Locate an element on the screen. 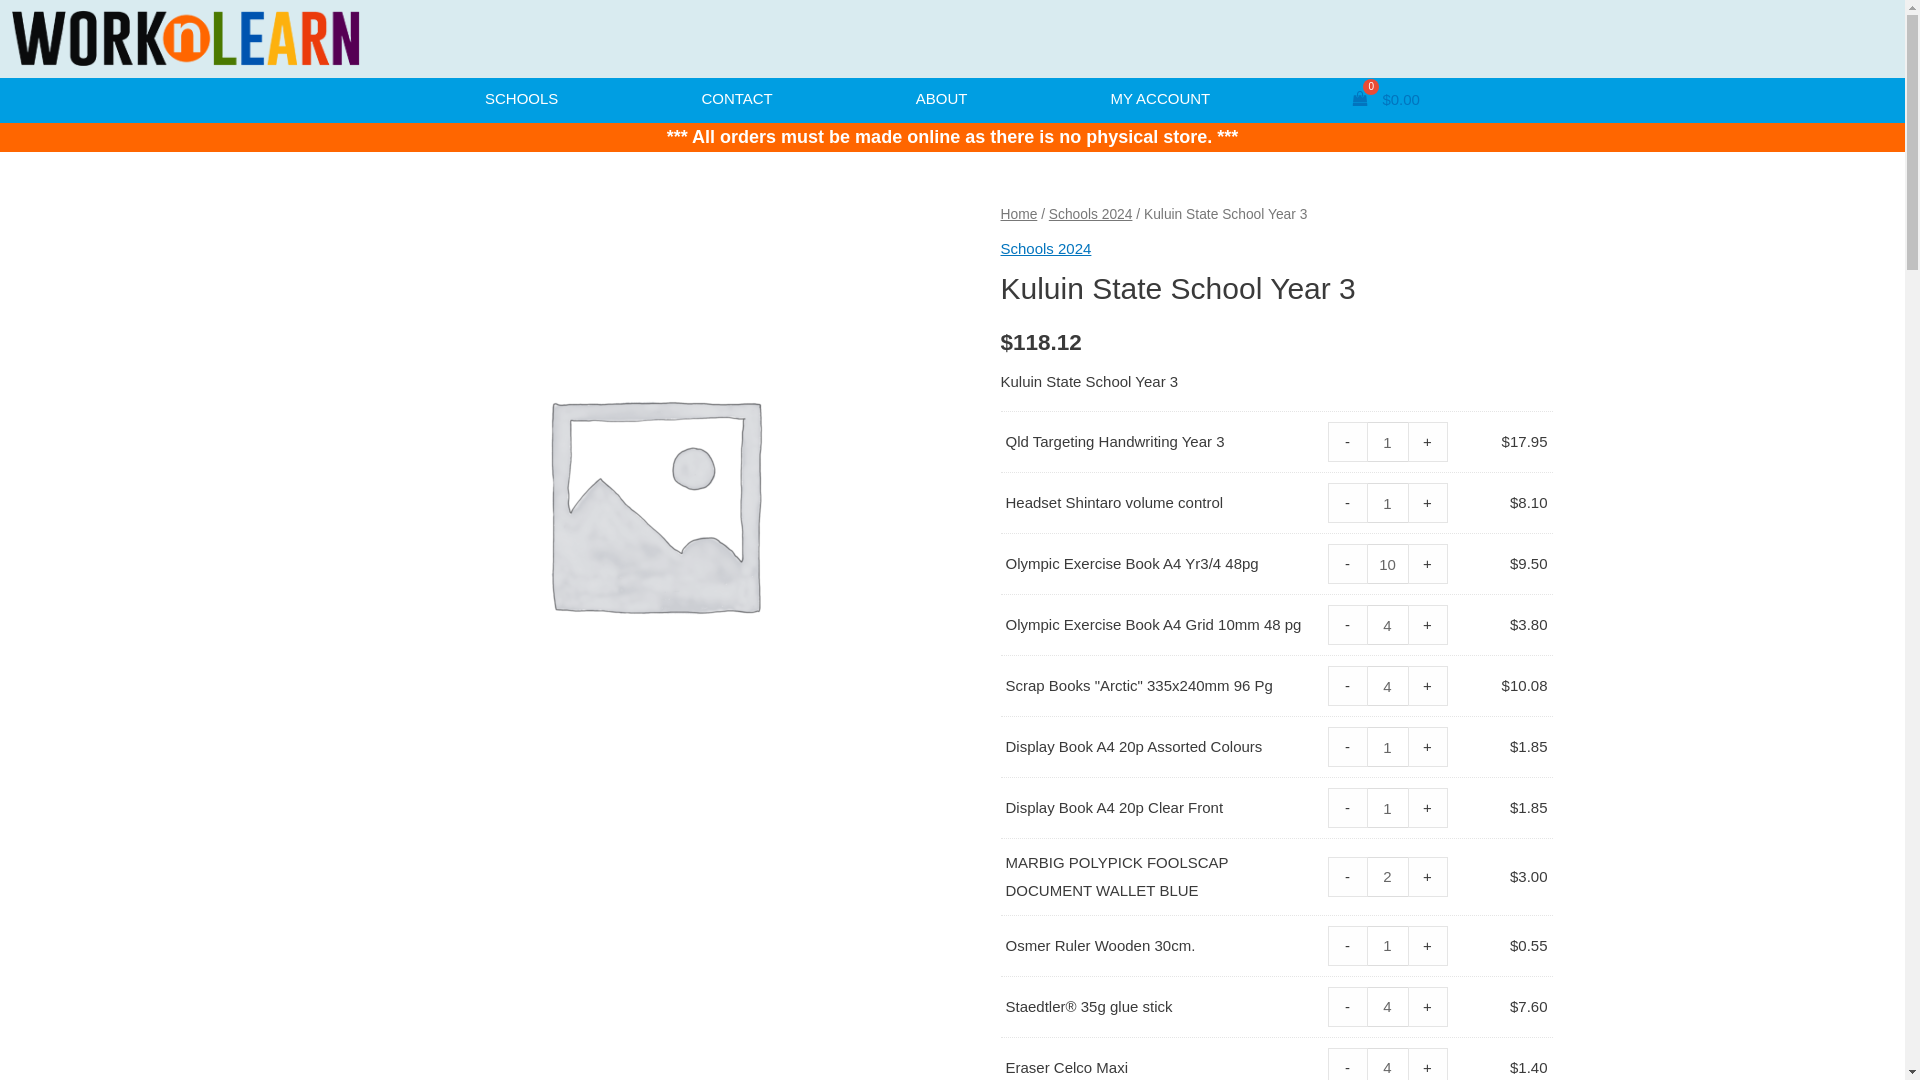  MY ACCOUNT is located at coordinates (1160, 100).